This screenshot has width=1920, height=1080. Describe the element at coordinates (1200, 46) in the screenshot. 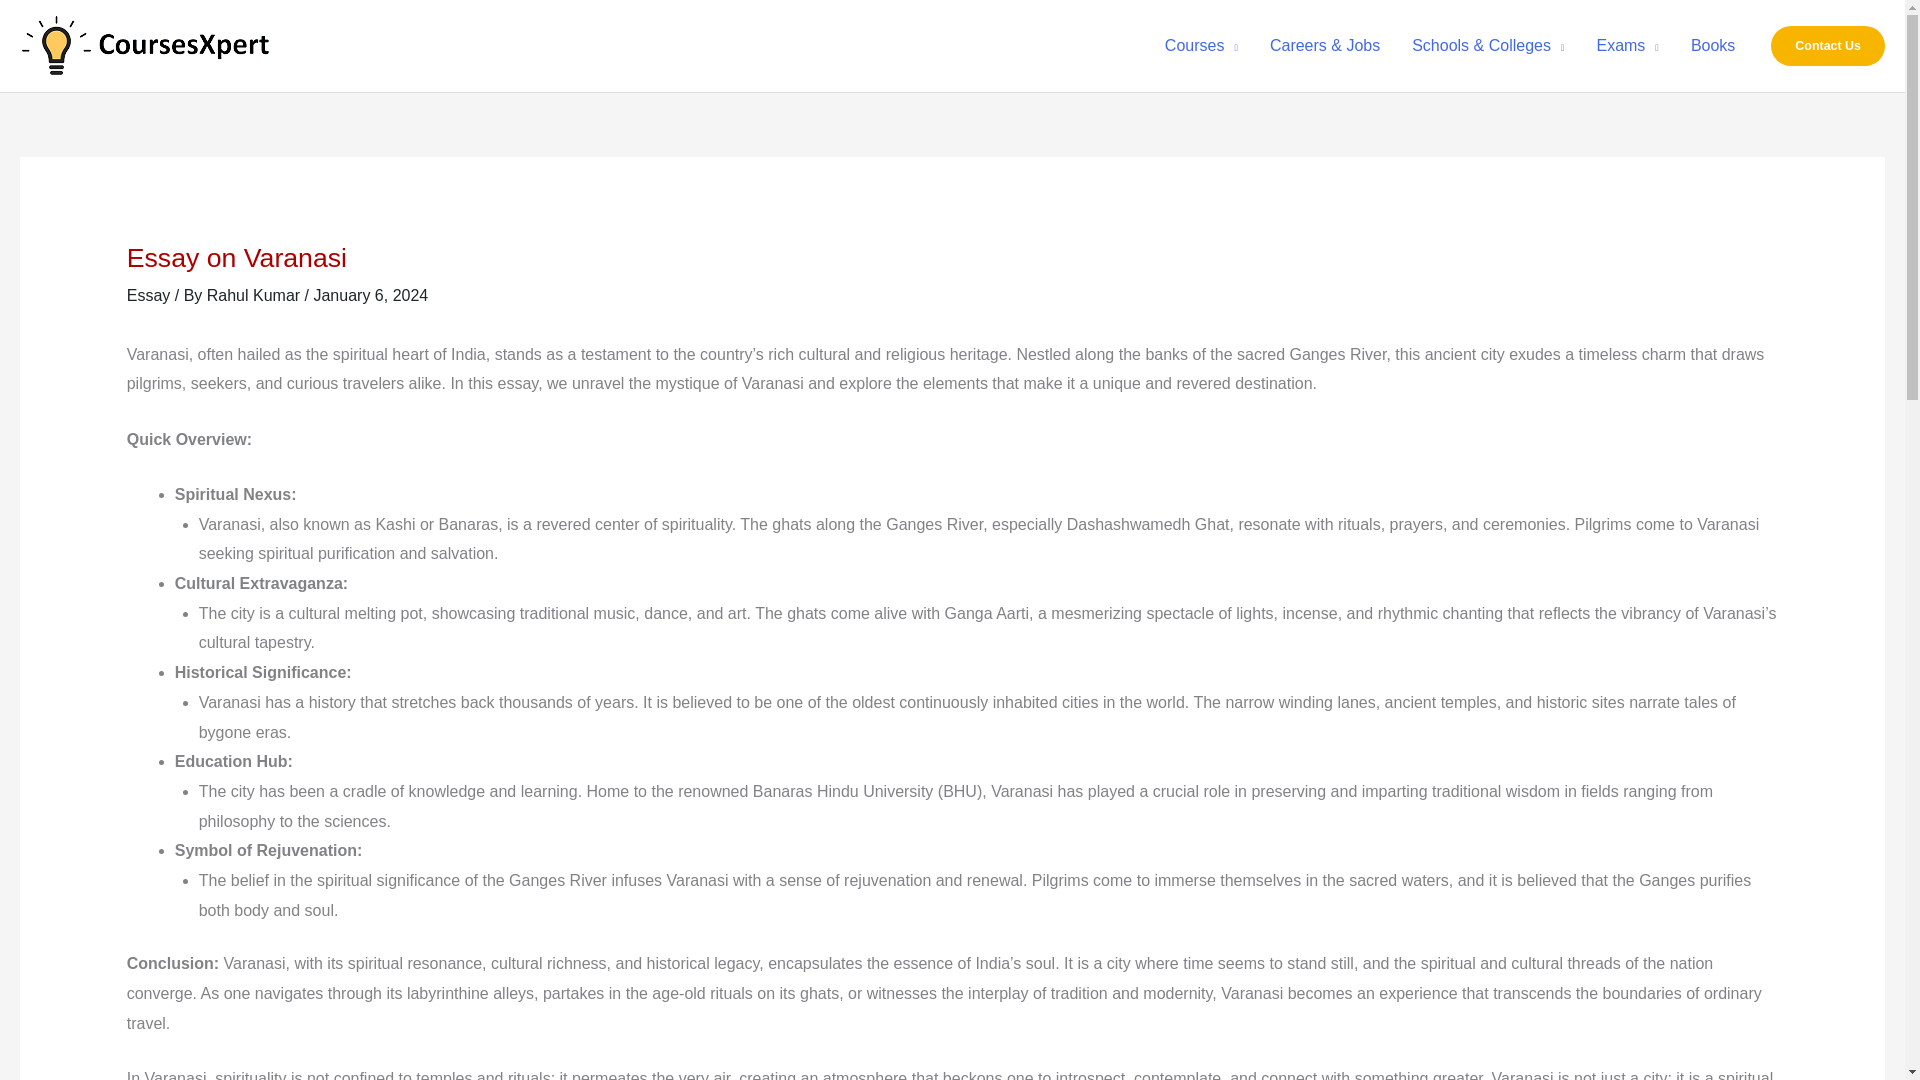

I see `Courses` at that location.